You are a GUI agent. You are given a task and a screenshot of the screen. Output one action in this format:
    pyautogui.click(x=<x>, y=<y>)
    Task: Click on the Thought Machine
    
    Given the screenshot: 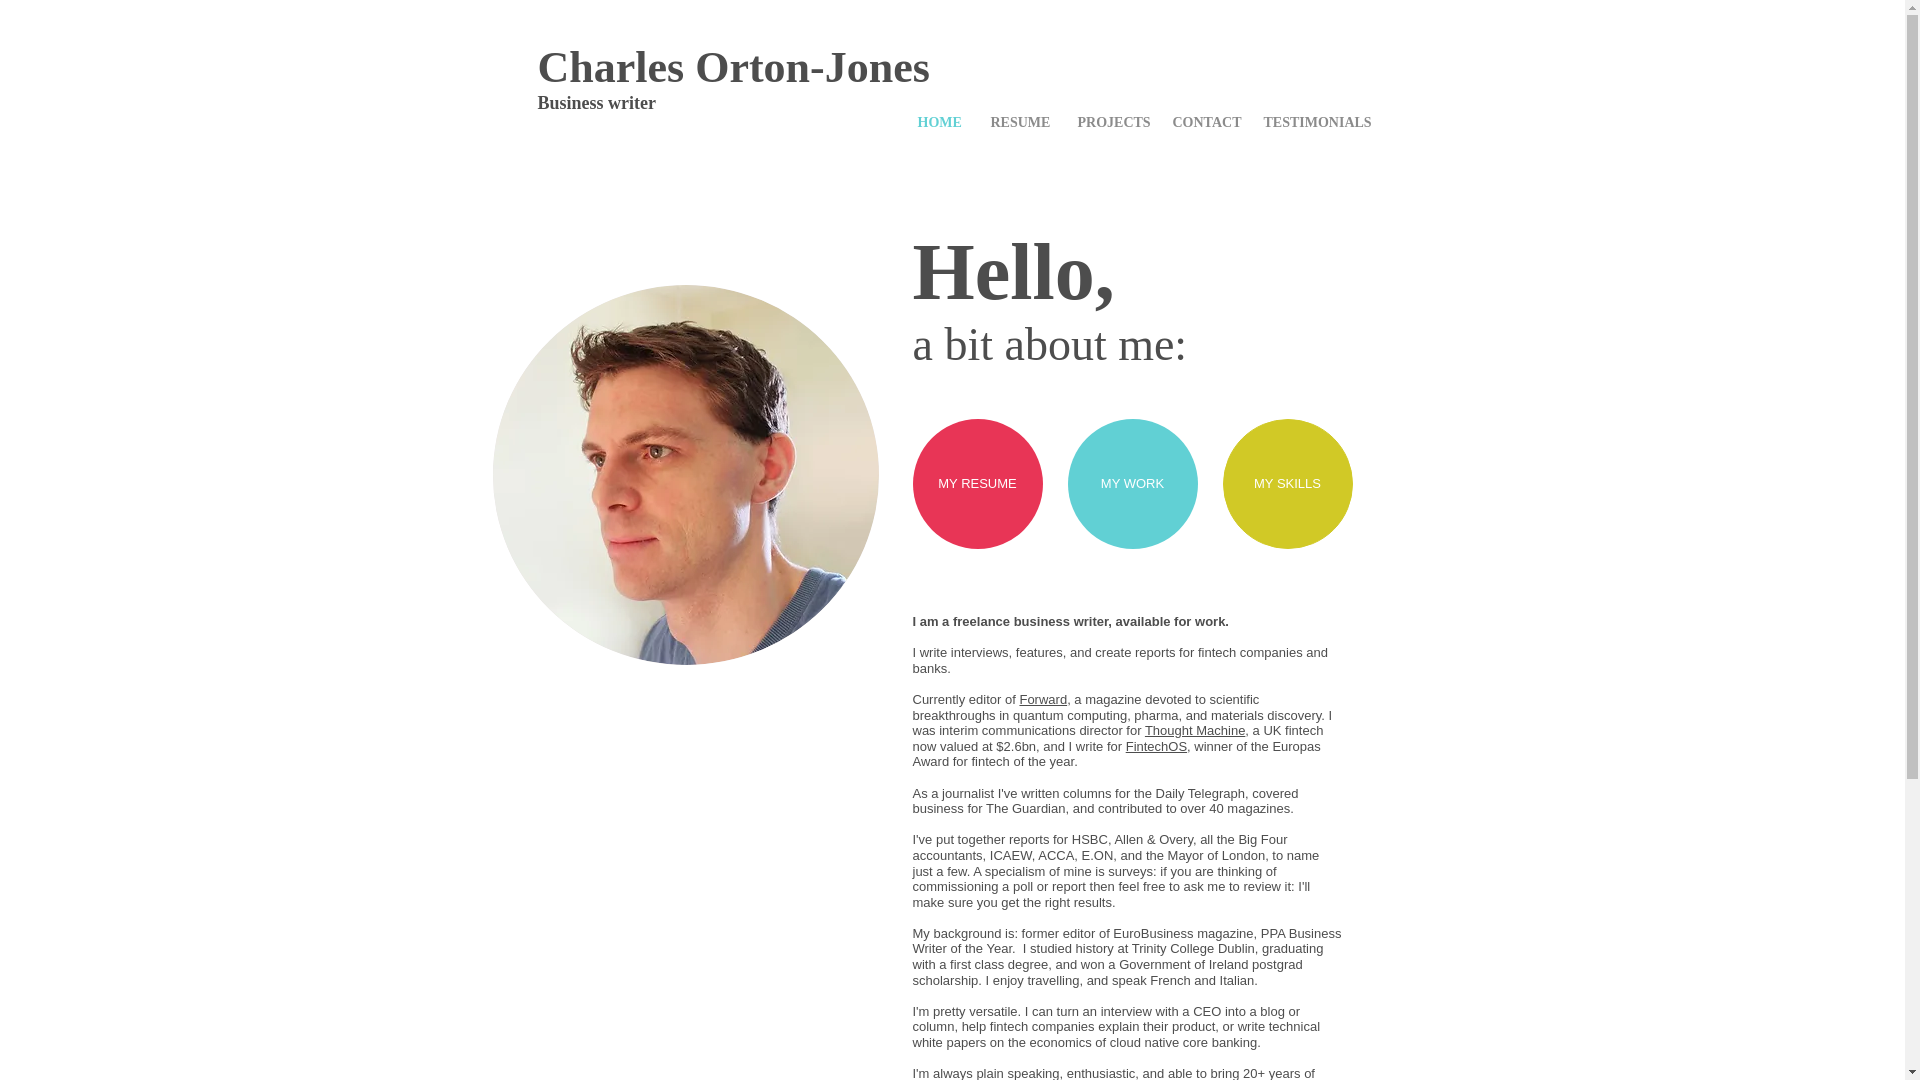 What is the action you would take?
    pyautogui.click(x=1194, y=730)
    